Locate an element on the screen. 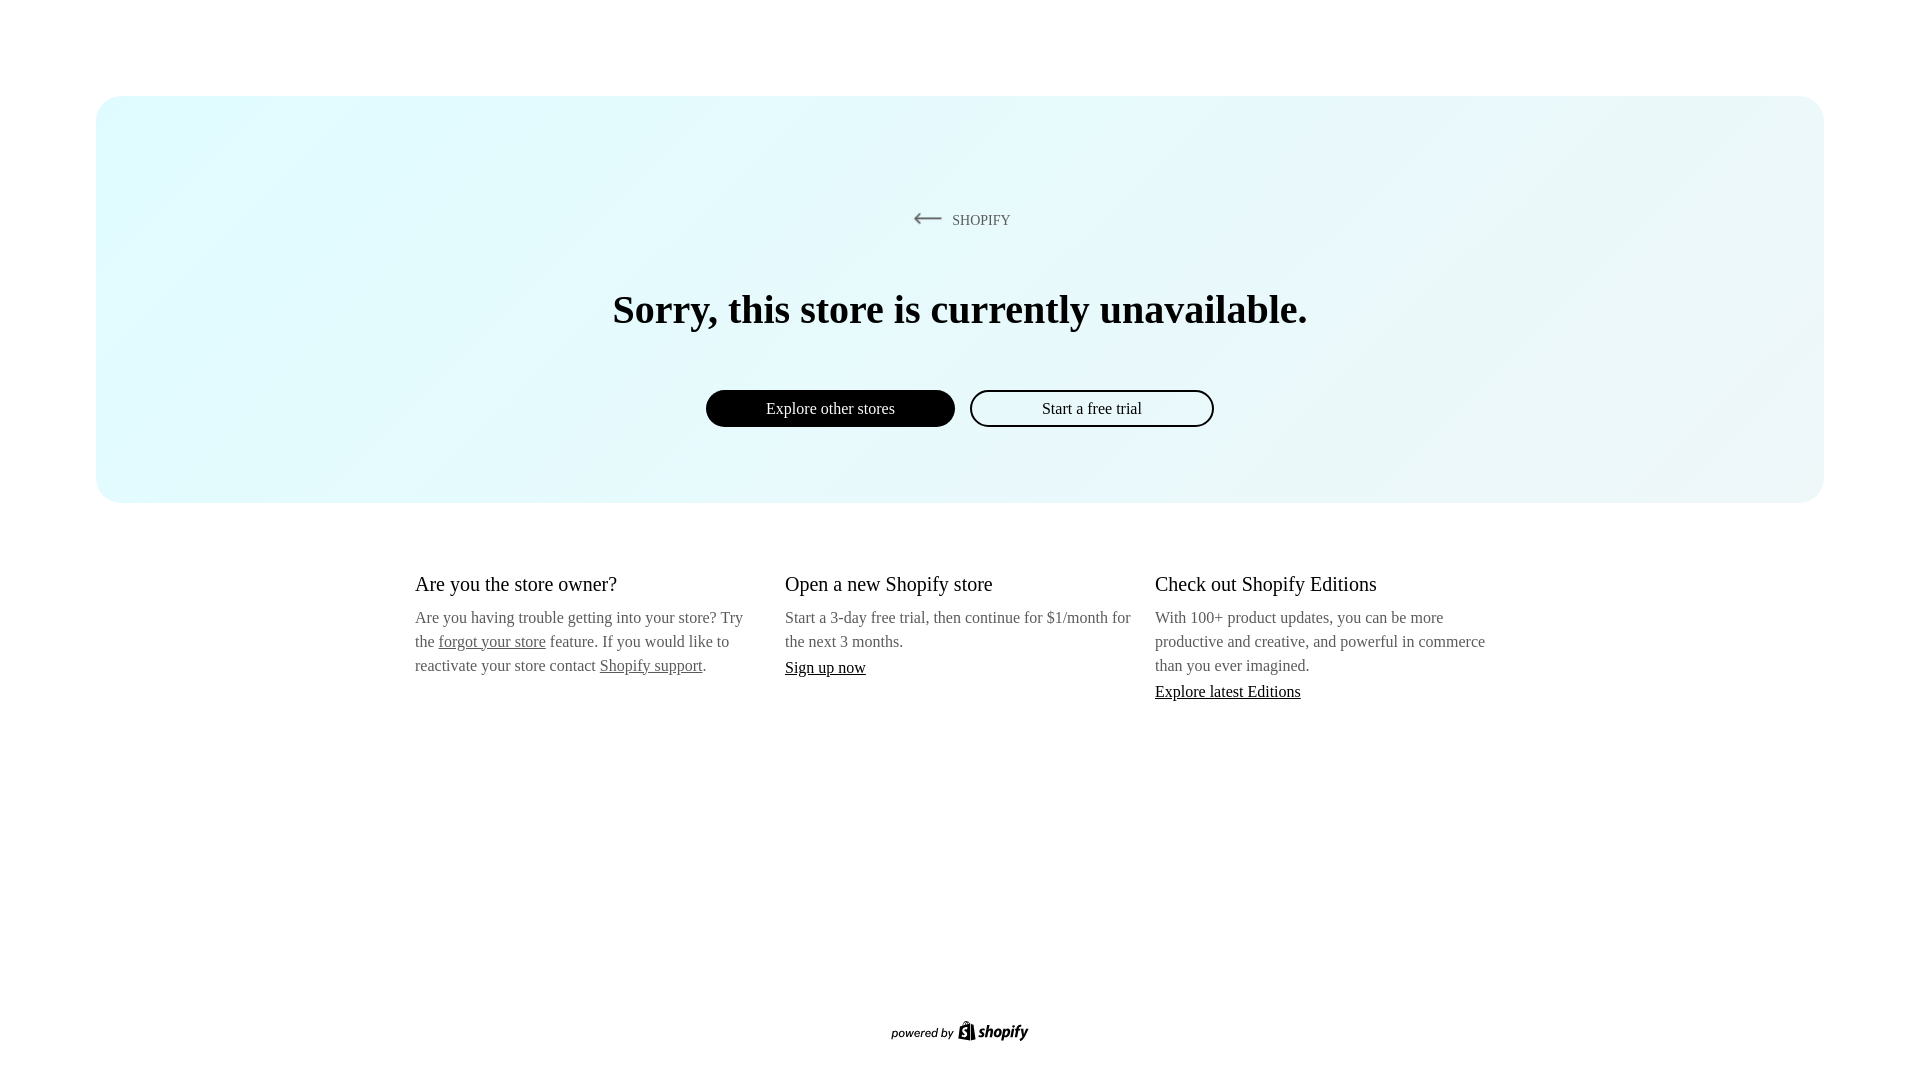  SHOPIFY is located at coordinates (958, 219).